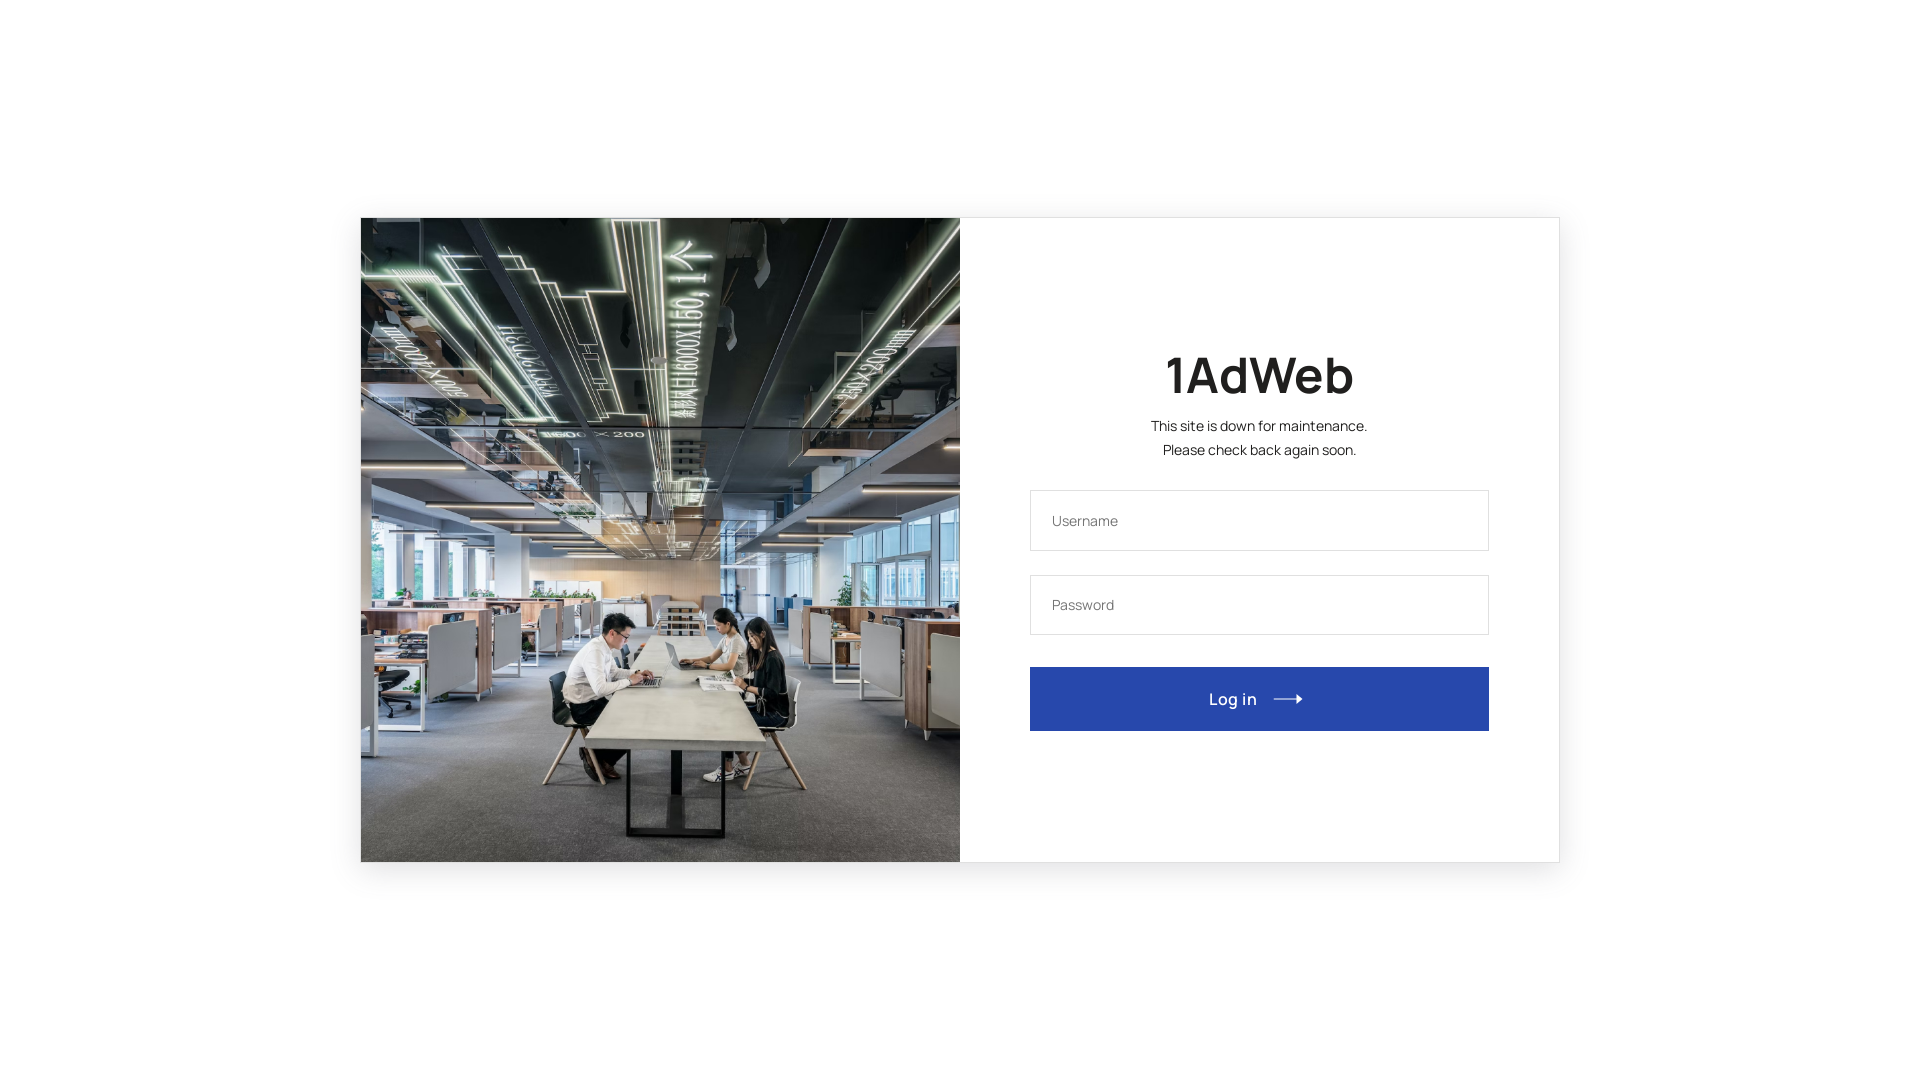  Describe the element at coordinates (1260, 699) in the screenshot. I see `Log in` at that location.